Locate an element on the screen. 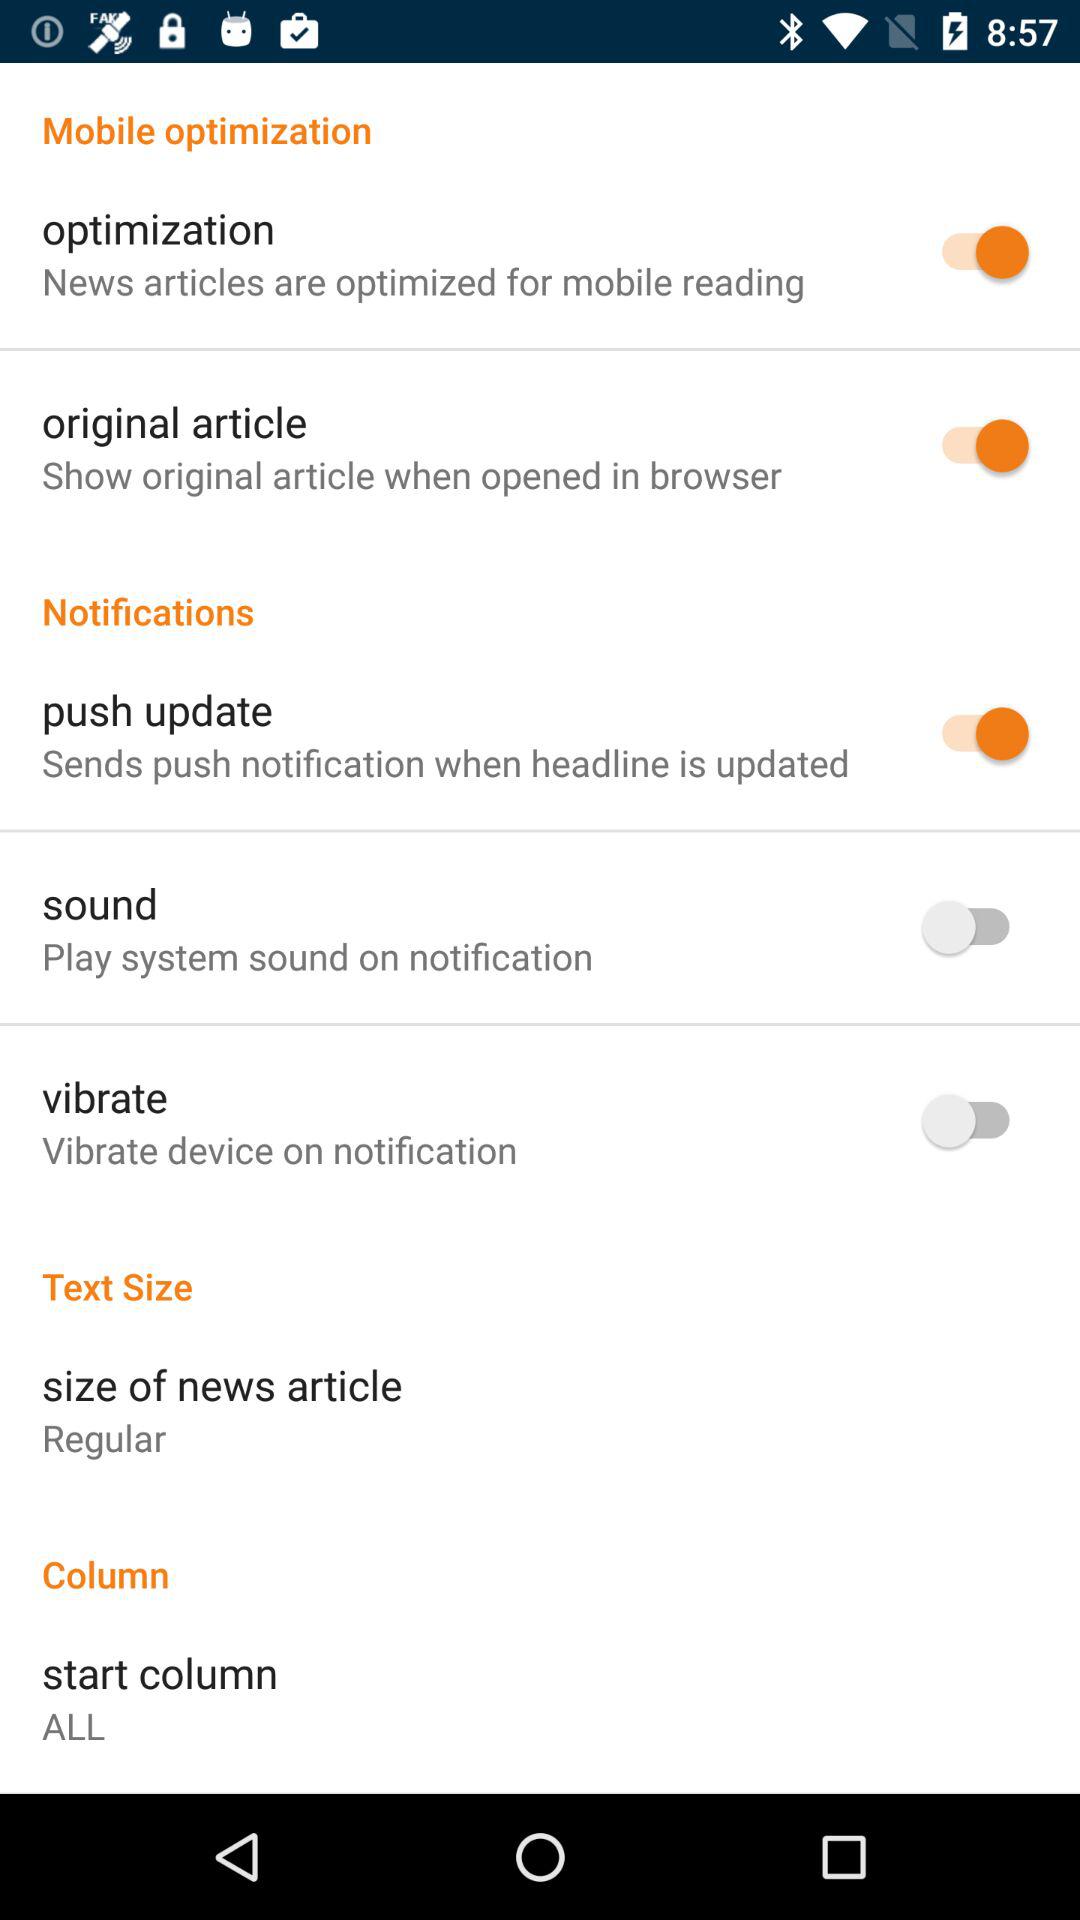 Image resolution: width=1080 pixels, height=1920 pixels. launch size of news icon is located at coordinates (222, 1384).